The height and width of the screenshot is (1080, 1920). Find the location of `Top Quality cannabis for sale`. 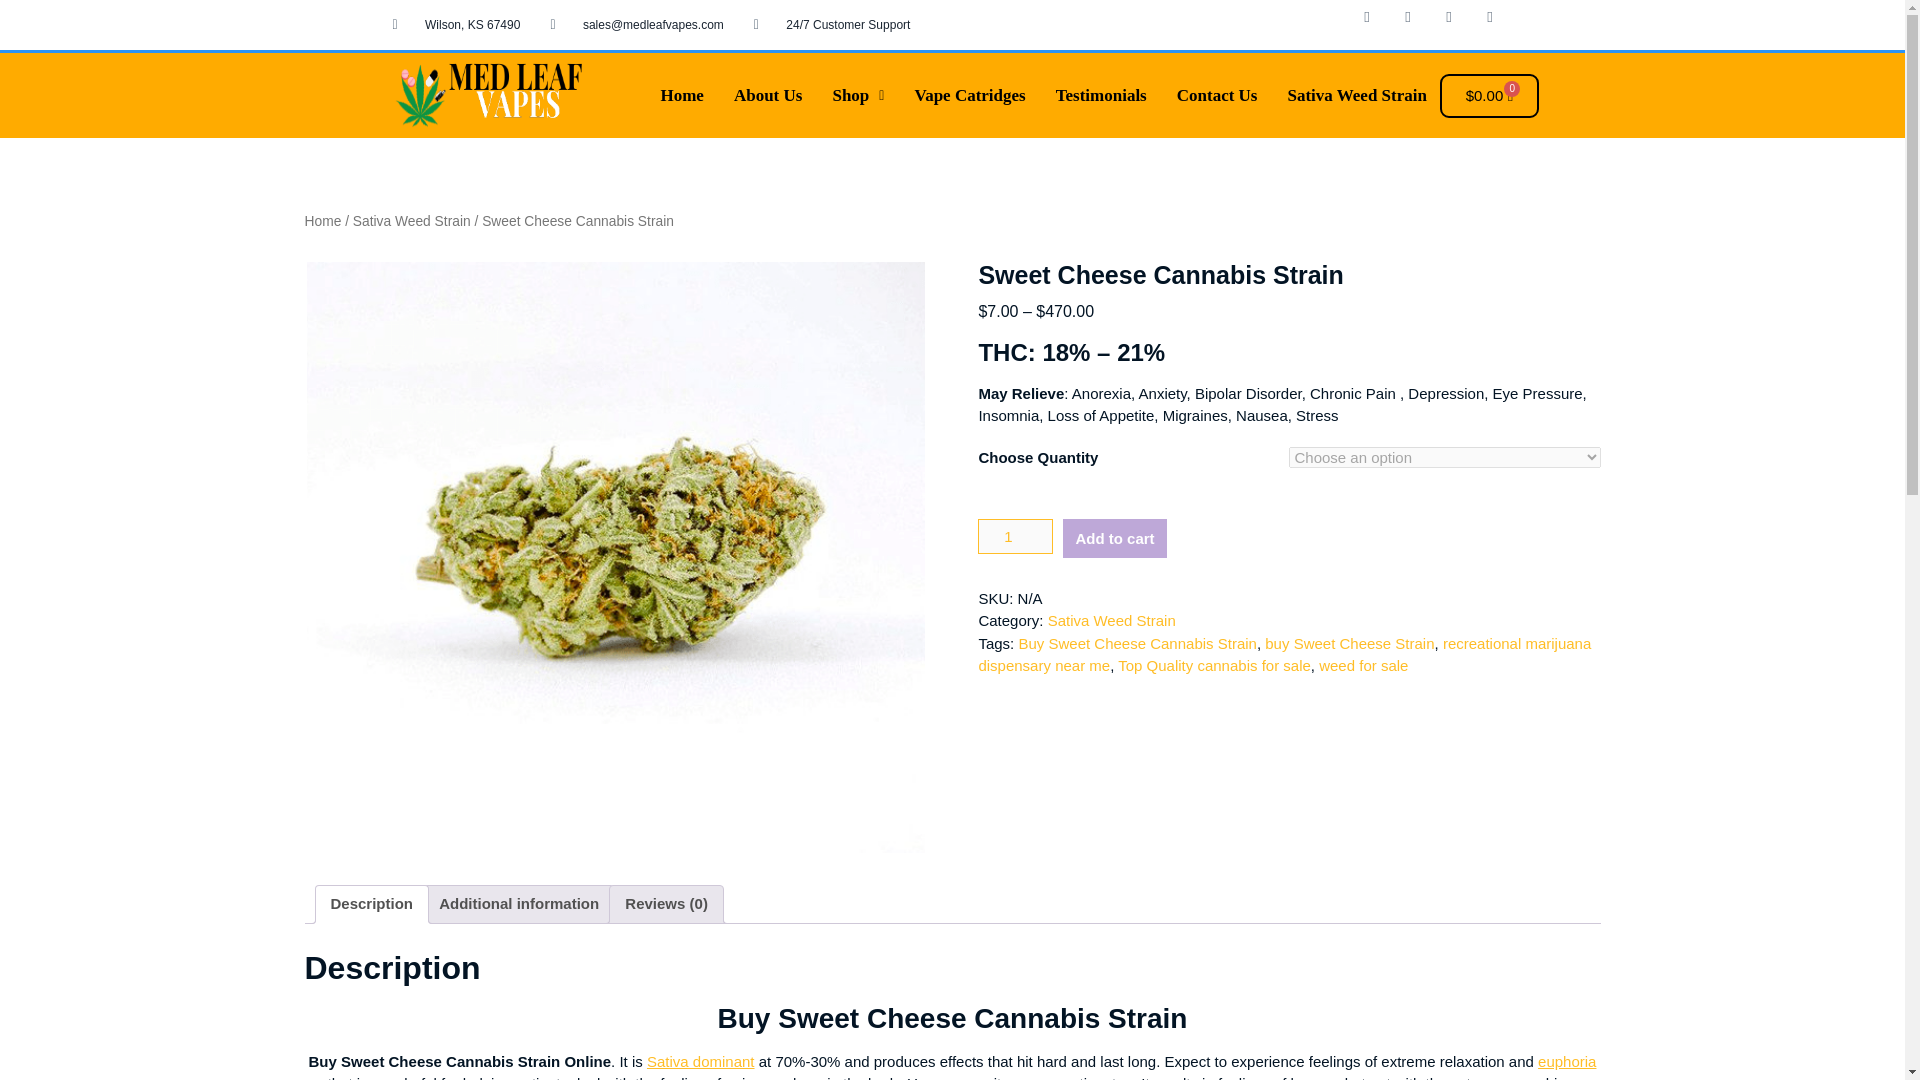

Top Quality cannabis for sale is located at coordinates (1214, 664).